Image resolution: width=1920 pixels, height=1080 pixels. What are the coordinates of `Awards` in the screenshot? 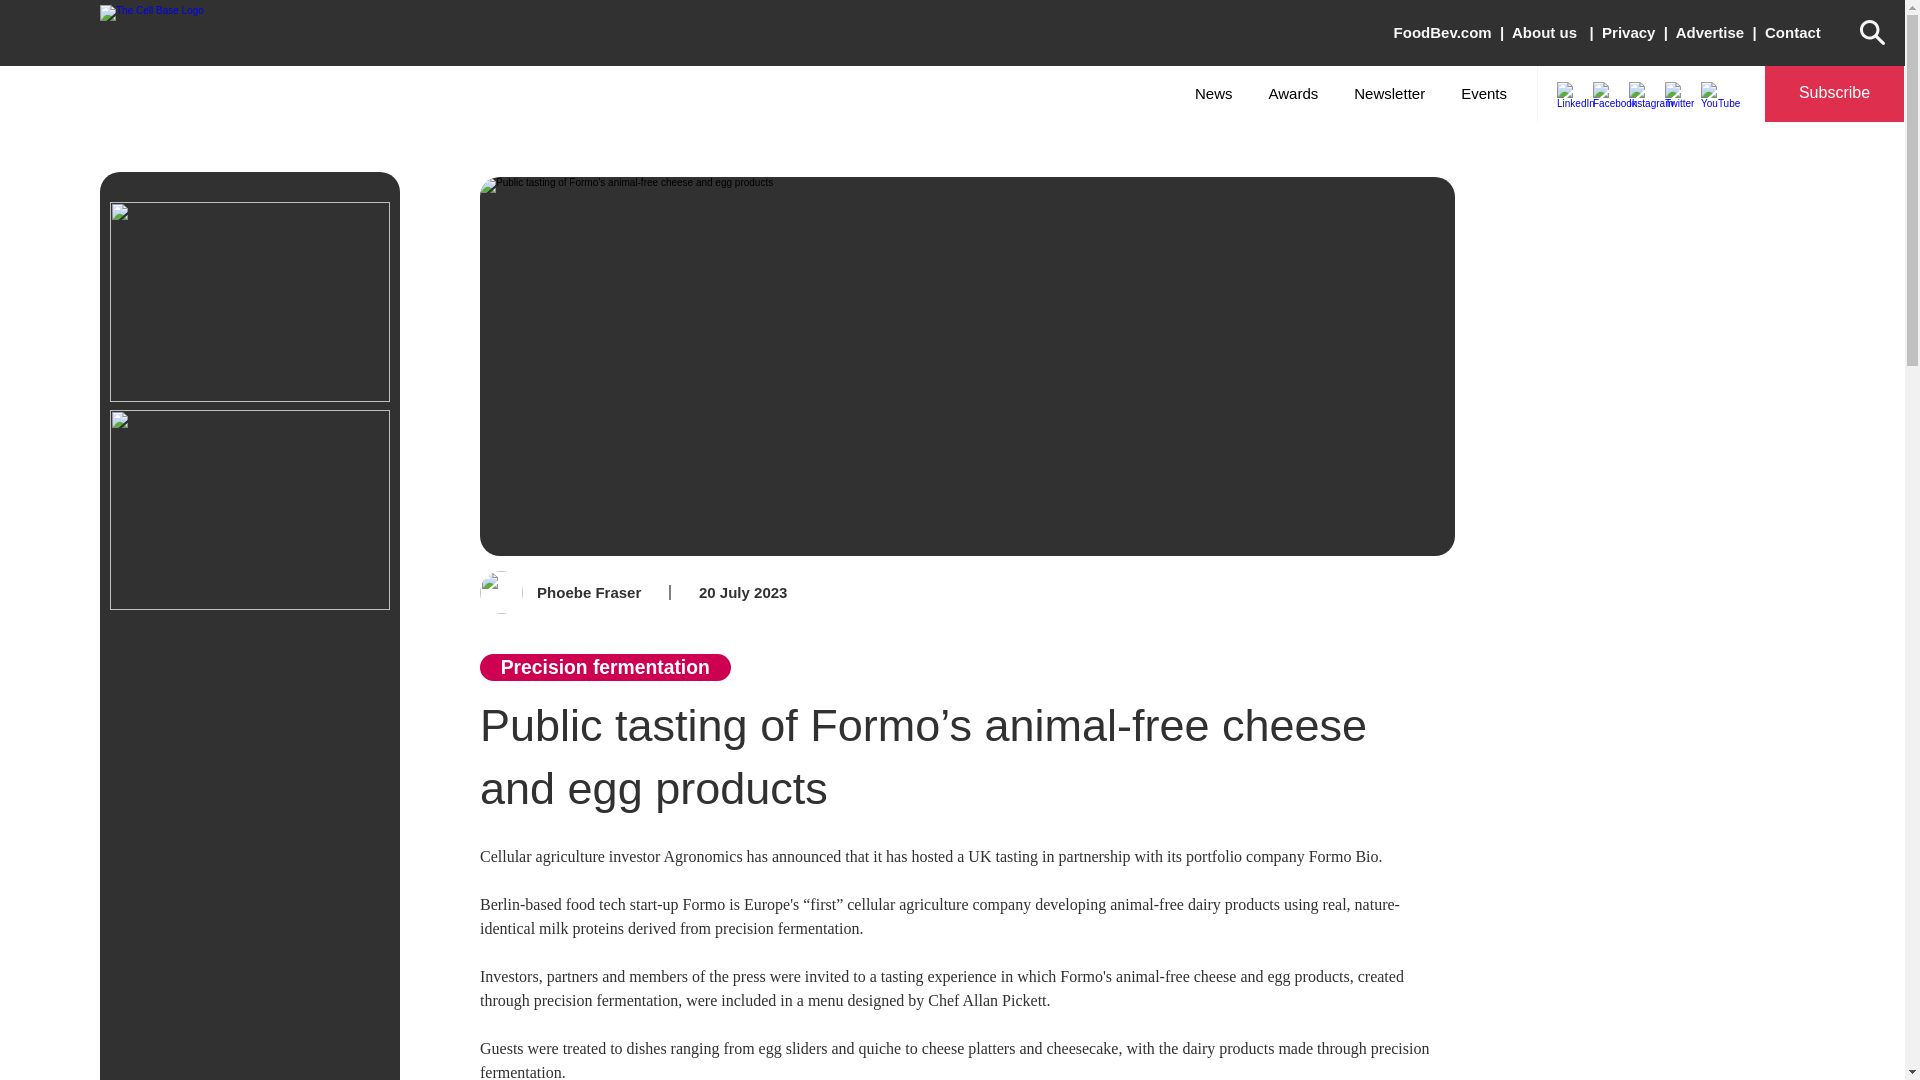 It's located at (758, 94).